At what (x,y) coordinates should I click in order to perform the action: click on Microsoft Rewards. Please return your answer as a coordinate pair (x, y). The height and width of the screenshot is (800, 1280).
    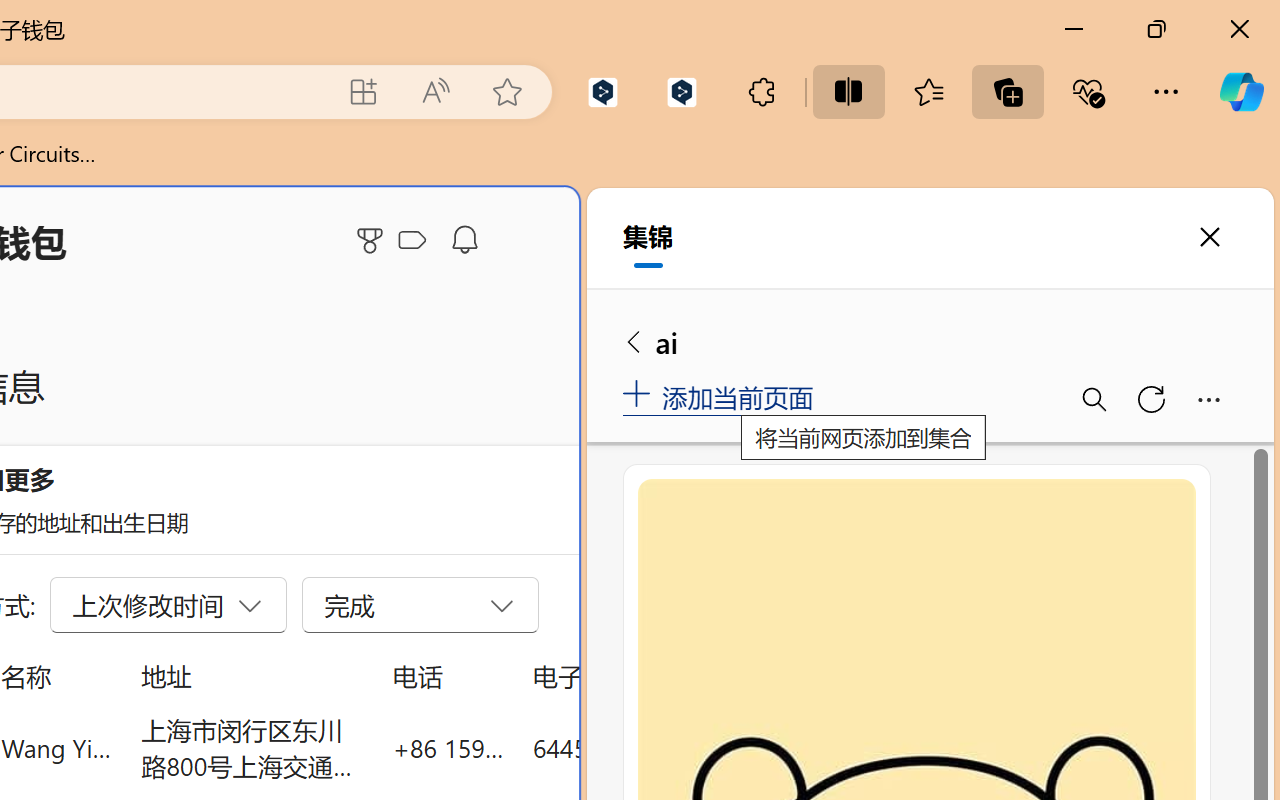
    Looking at the image, I should click on (373, 240).